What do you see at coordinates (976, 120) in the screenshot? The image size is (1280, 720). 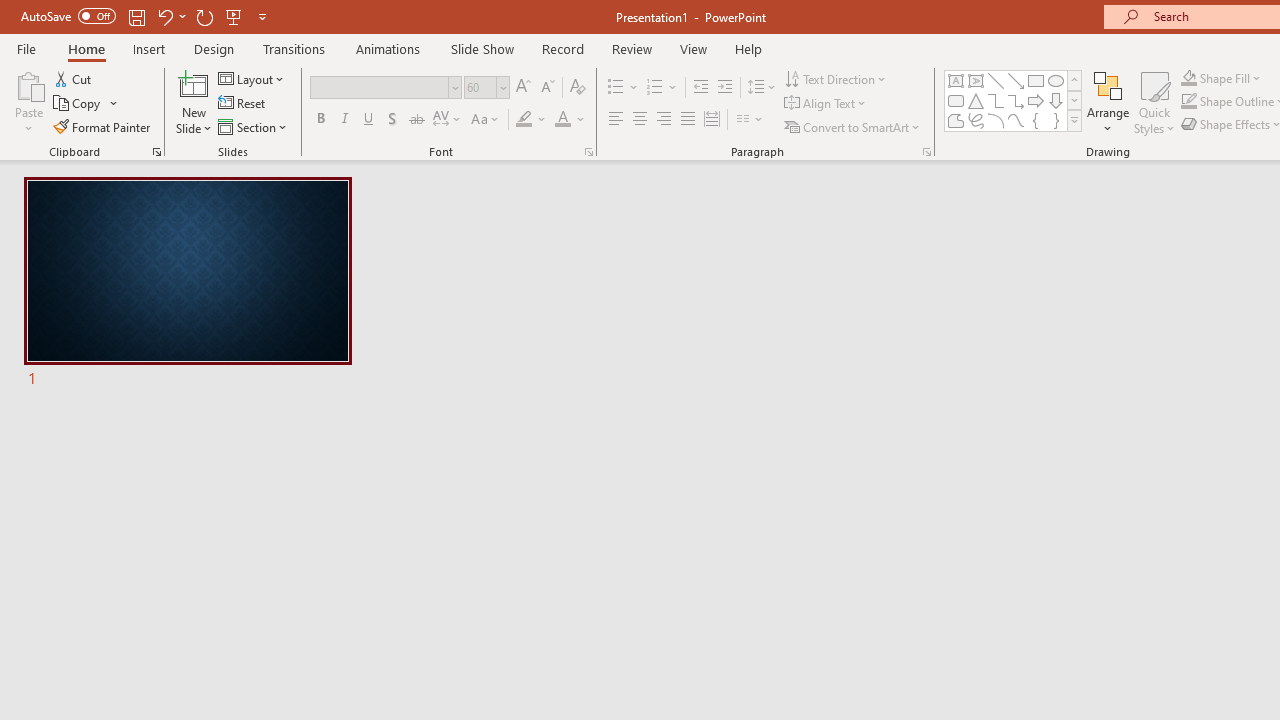 I see `Freeform: Scribble` at bounding box center [976, 120].